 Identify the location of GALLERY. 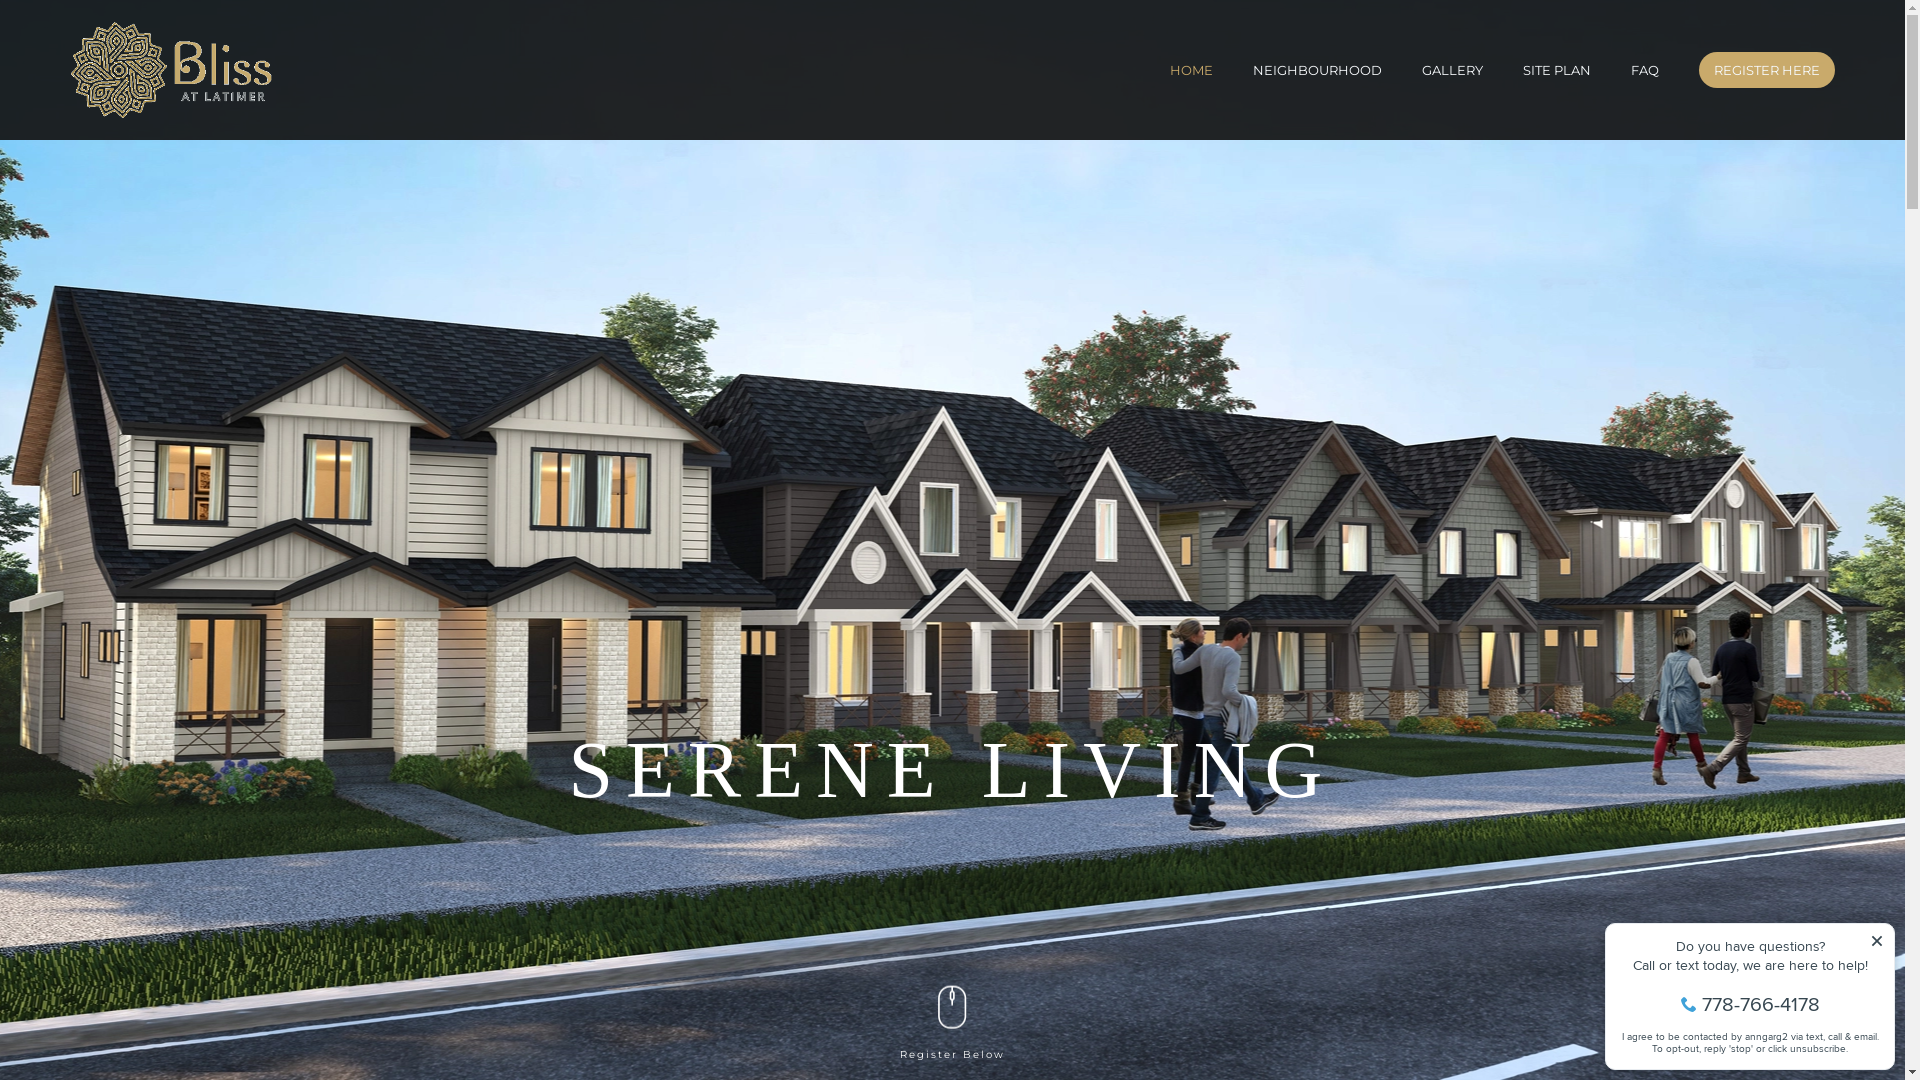
(1452, 70).